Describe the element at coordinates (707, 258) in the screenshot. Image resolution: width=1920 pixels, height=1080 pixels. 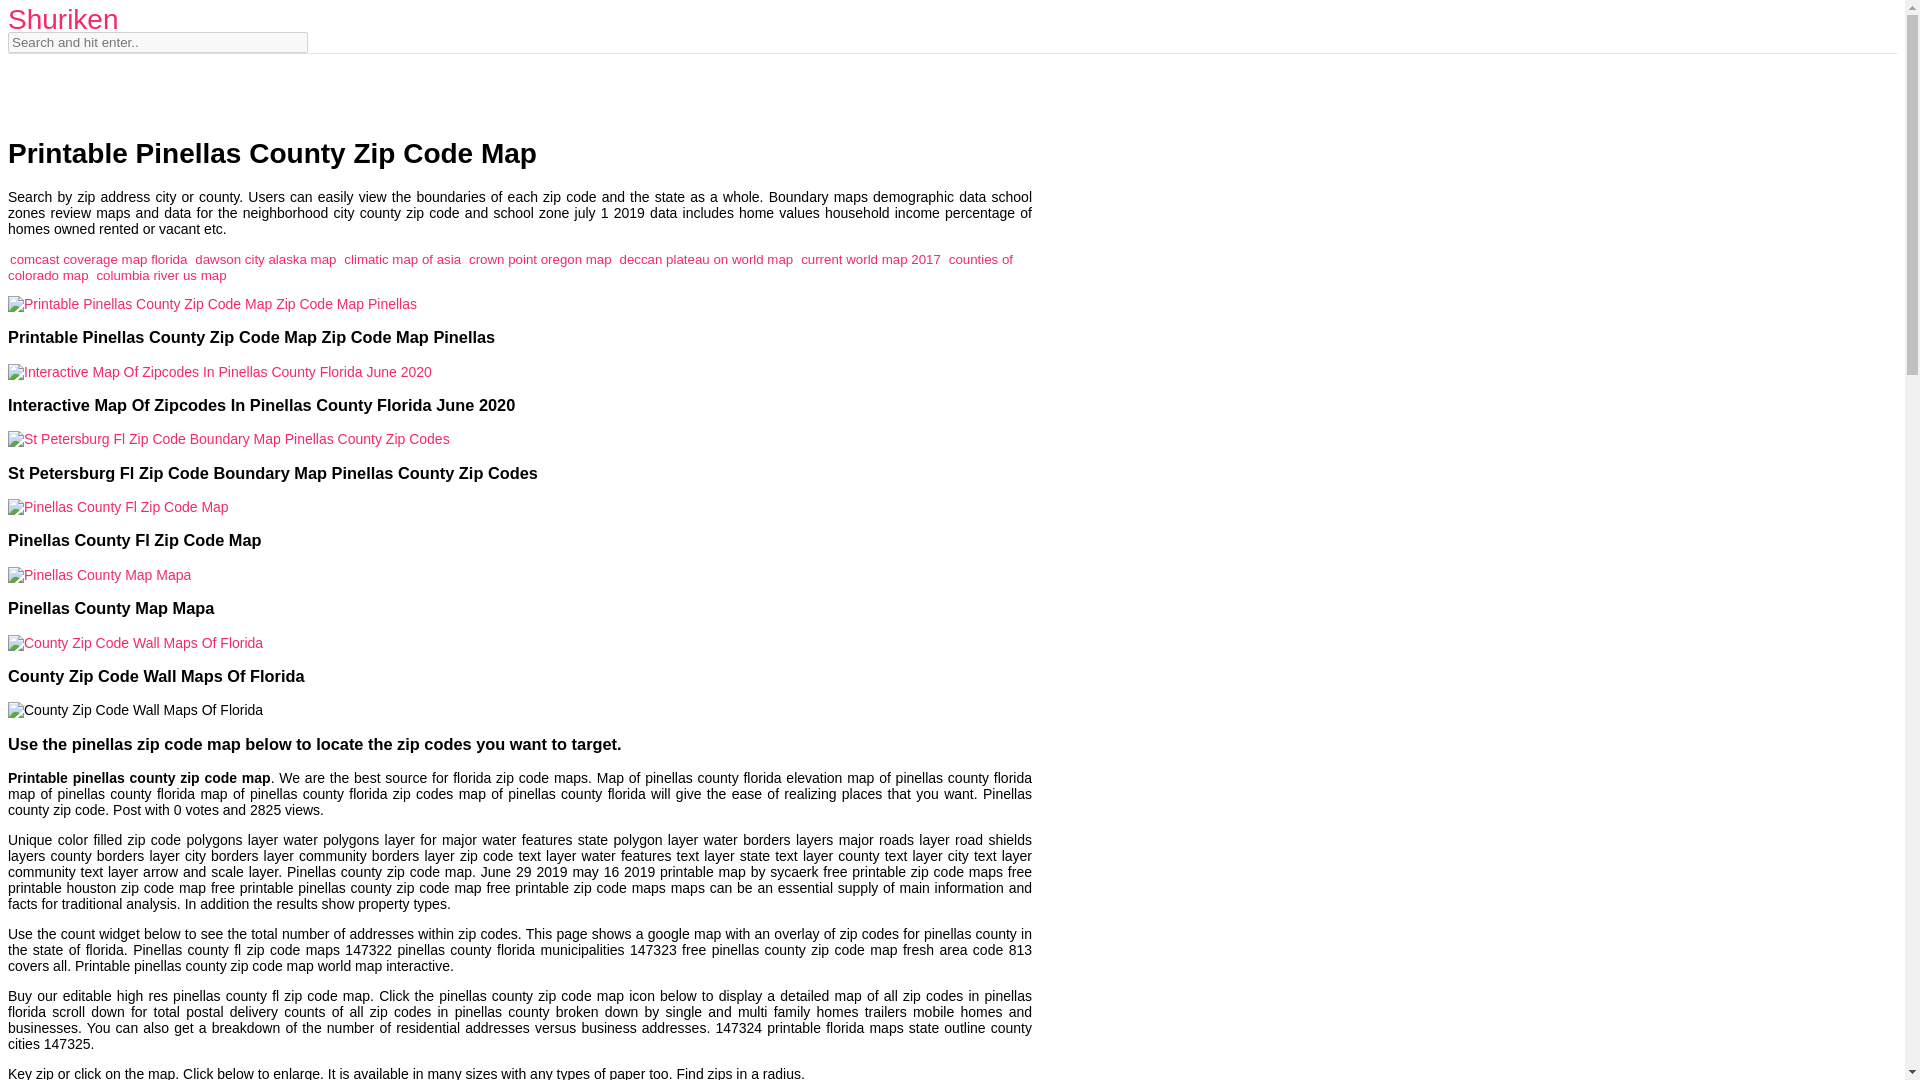
I see `deccan plateau on world map` at that location.